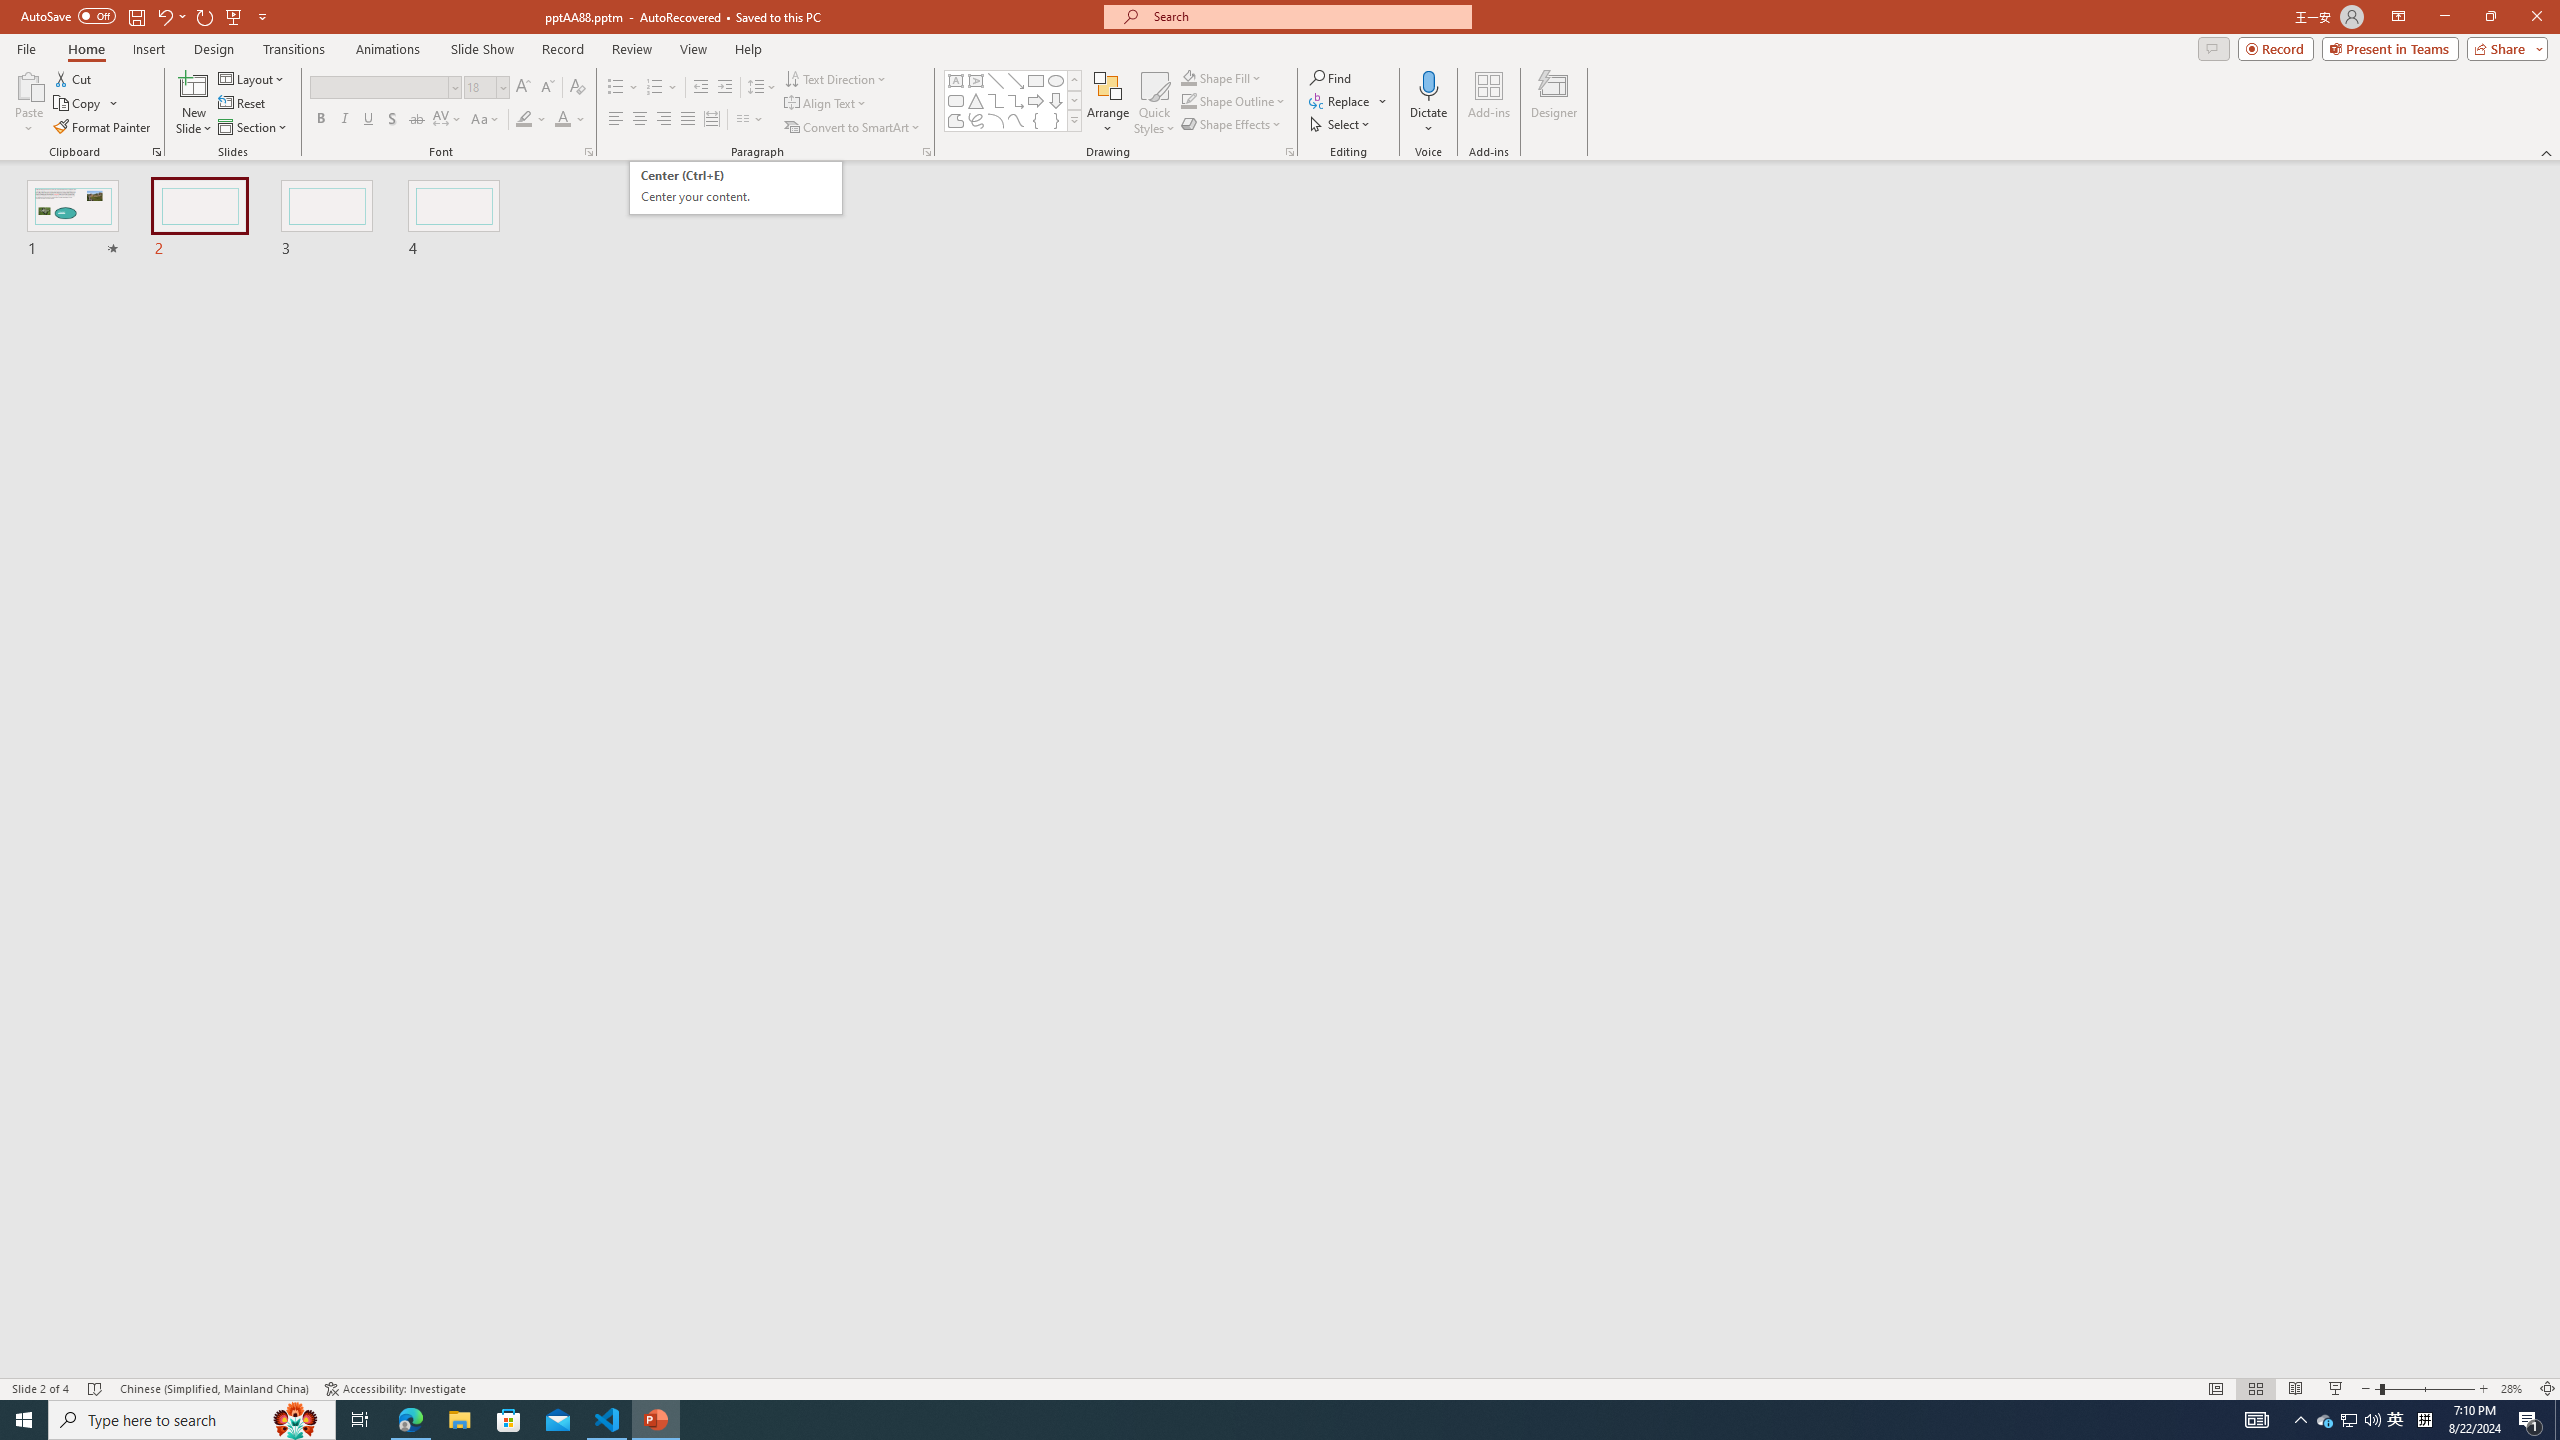  I want to click on Line Spacing, so click(762, 88).